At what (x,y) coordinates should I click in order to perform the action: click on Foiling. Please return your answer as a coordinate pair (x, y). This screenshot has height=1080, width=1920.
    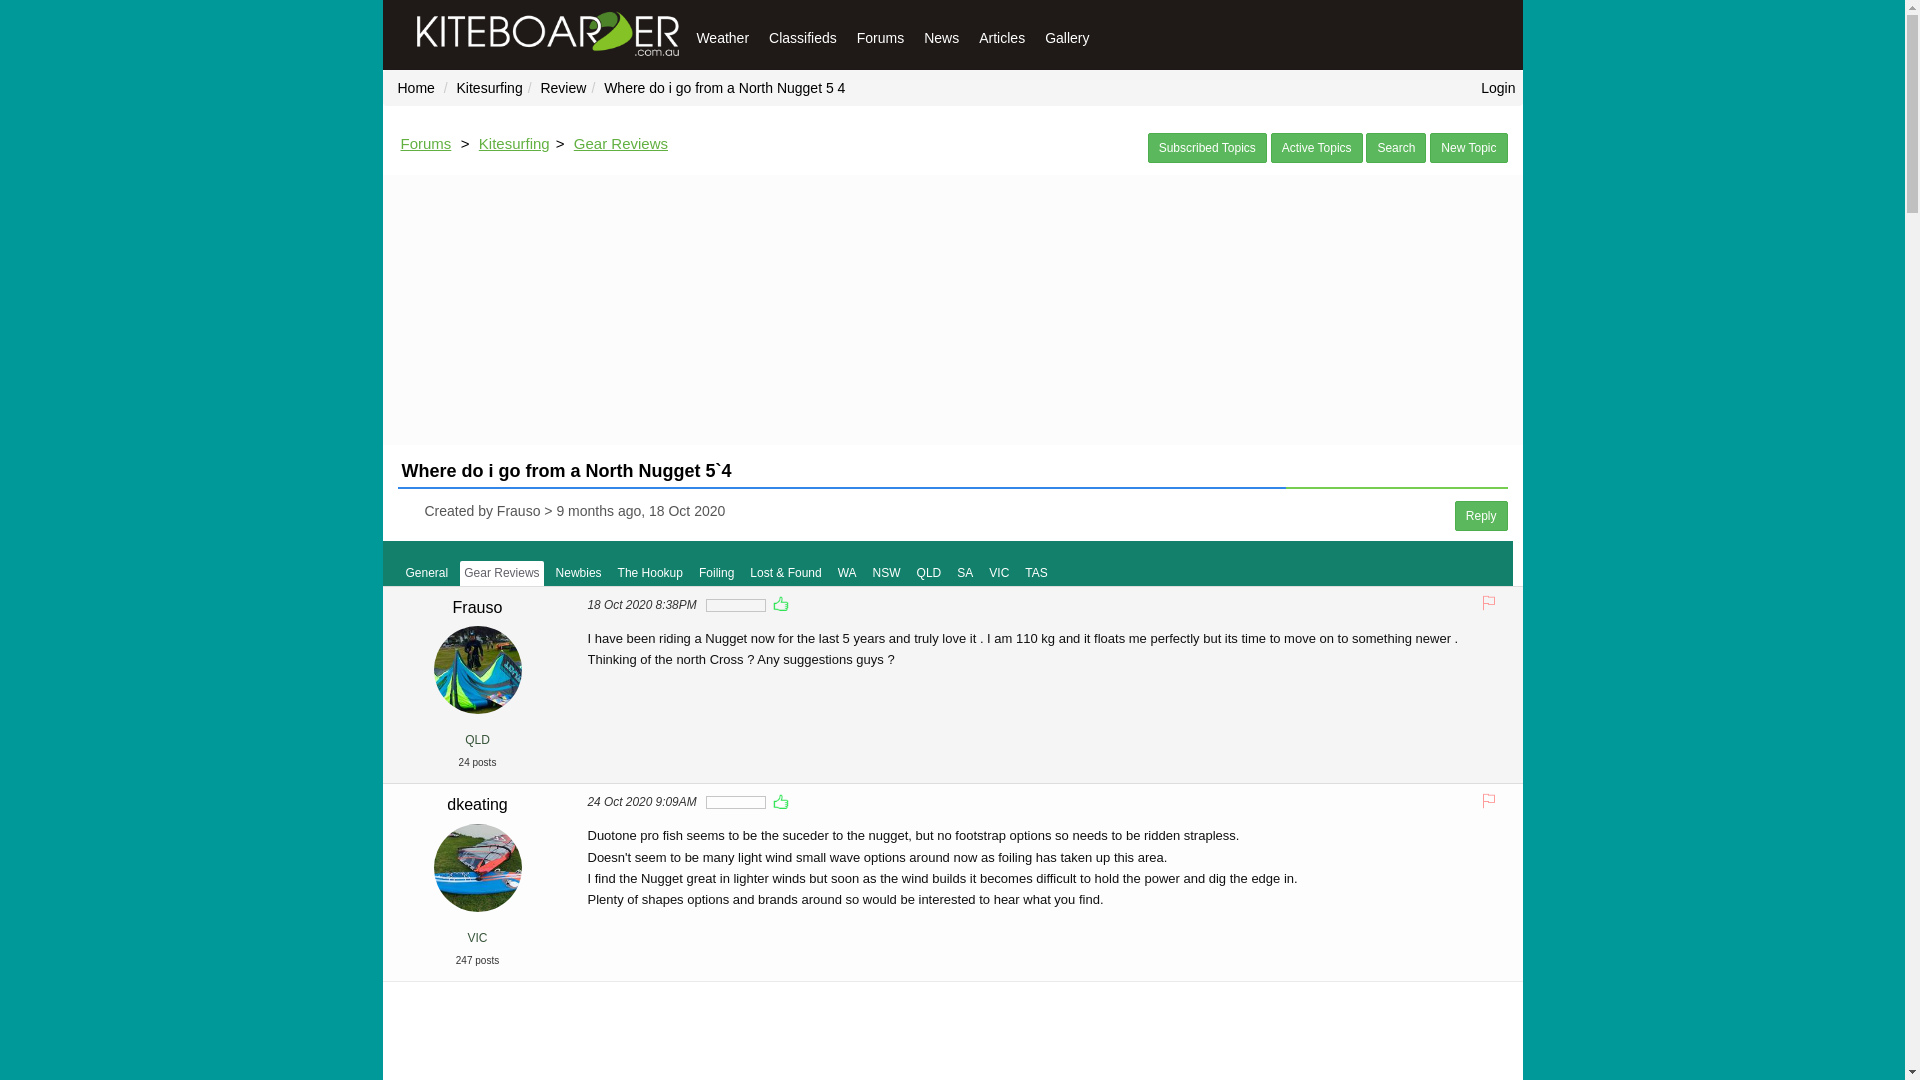
    Looking at the image, I should click on (716, 573).